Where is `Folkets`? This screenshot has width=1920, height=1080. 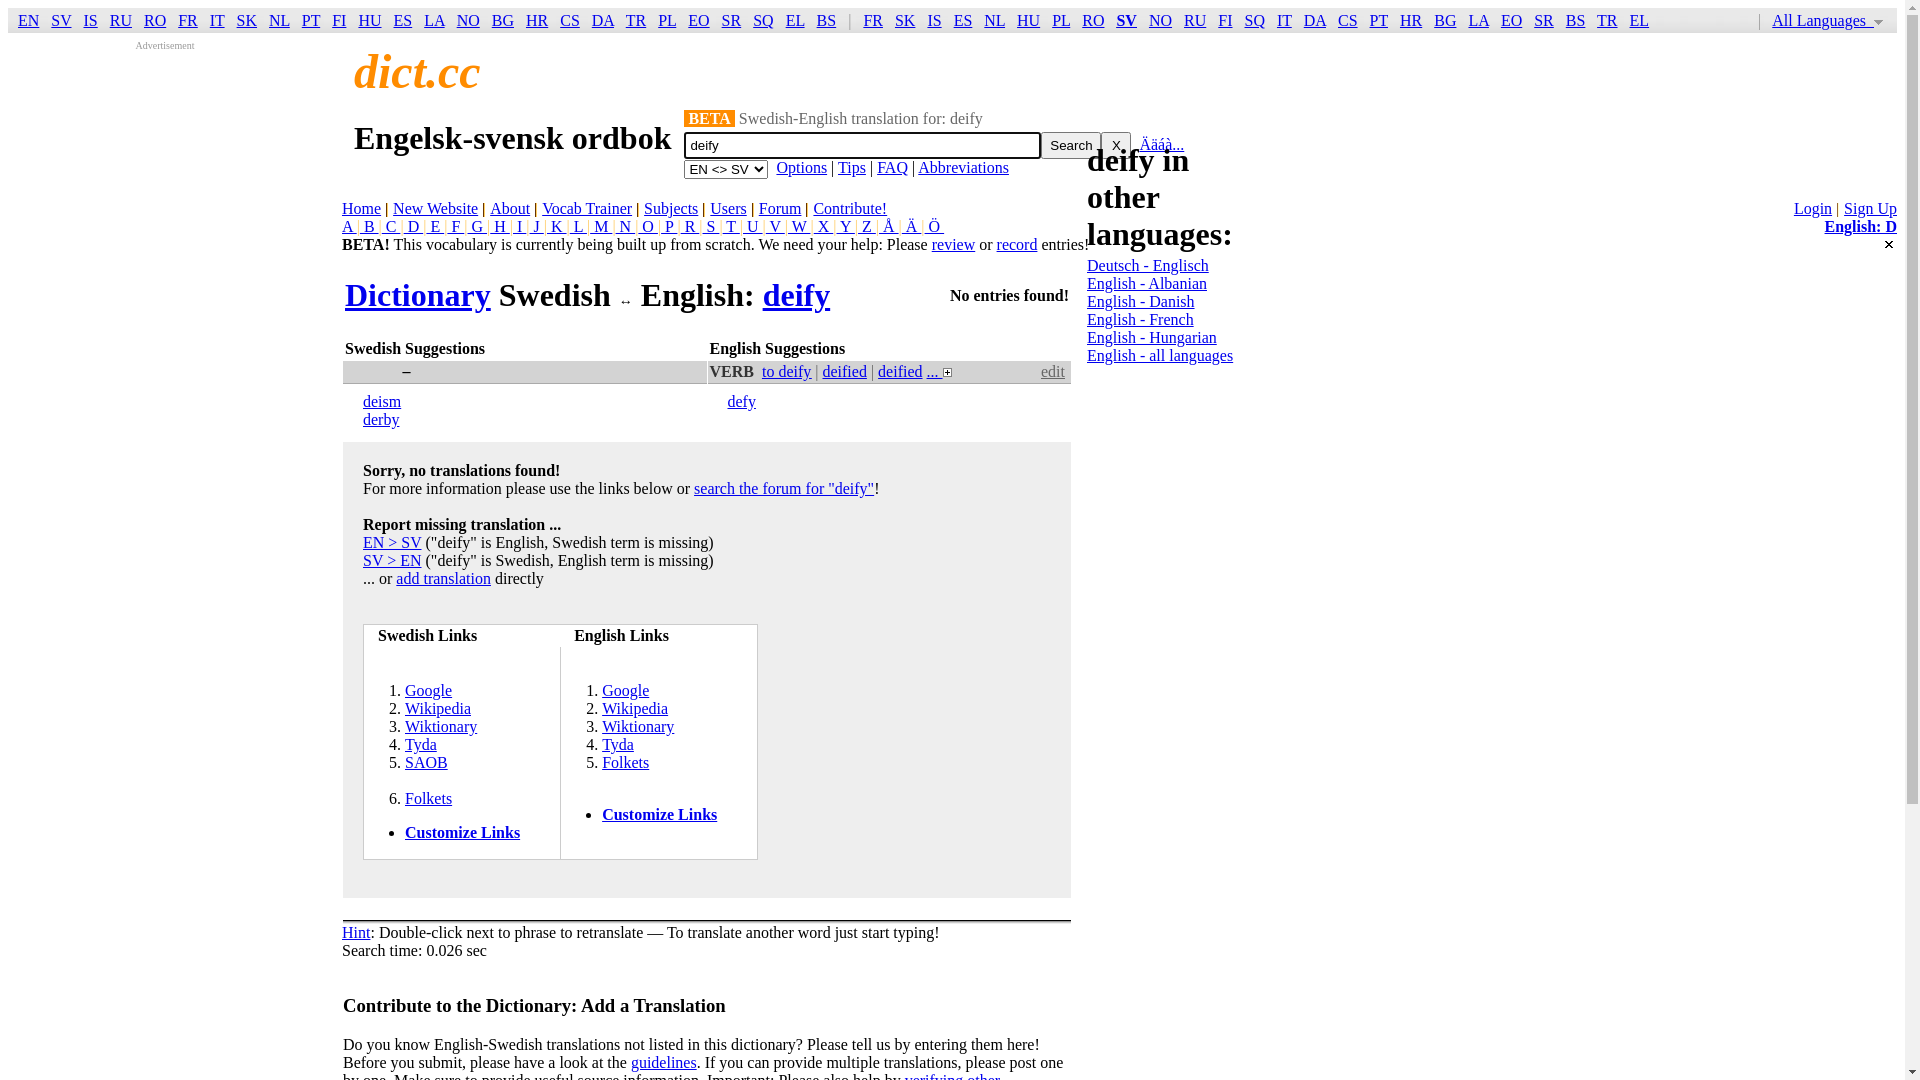
Folkets is located at coordinates (428, 798).